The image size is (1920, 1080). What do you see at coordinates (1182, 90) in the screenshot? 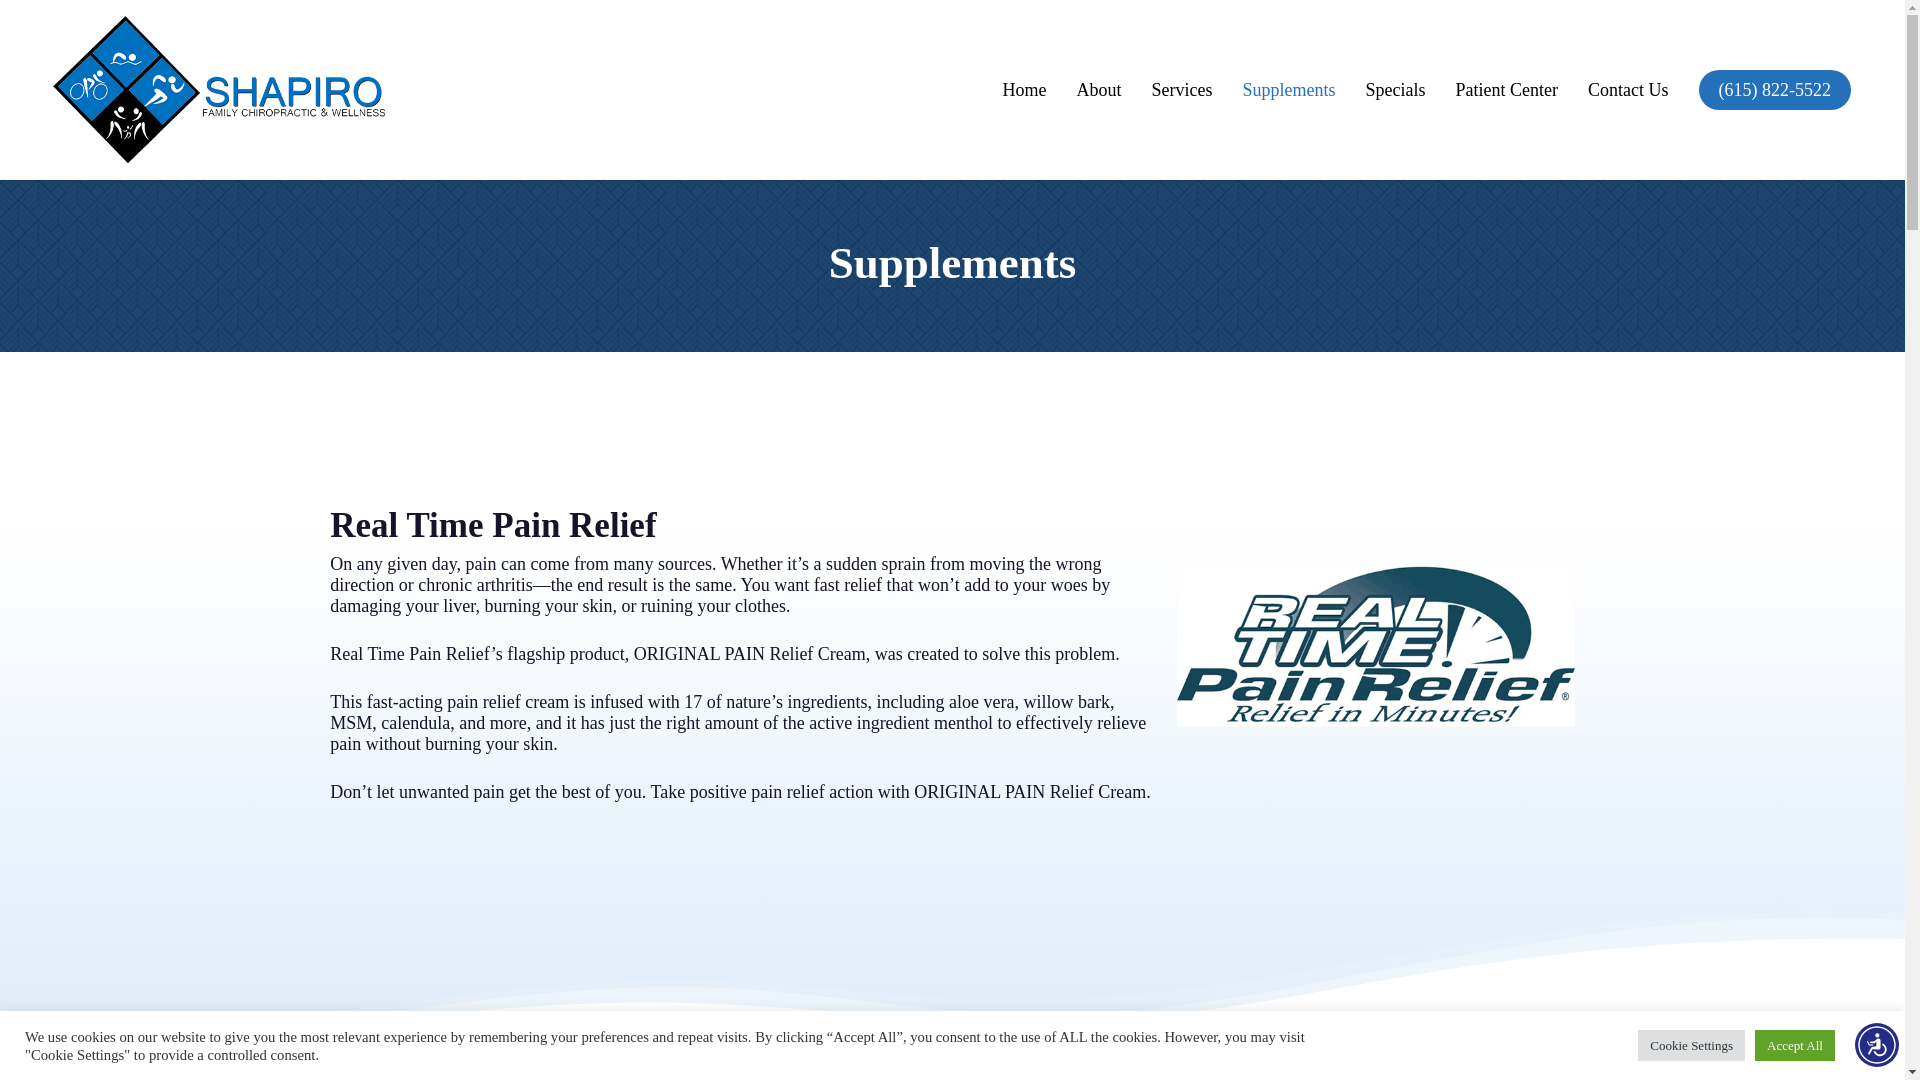
I see `Services` at bounding box center [1182, 90].